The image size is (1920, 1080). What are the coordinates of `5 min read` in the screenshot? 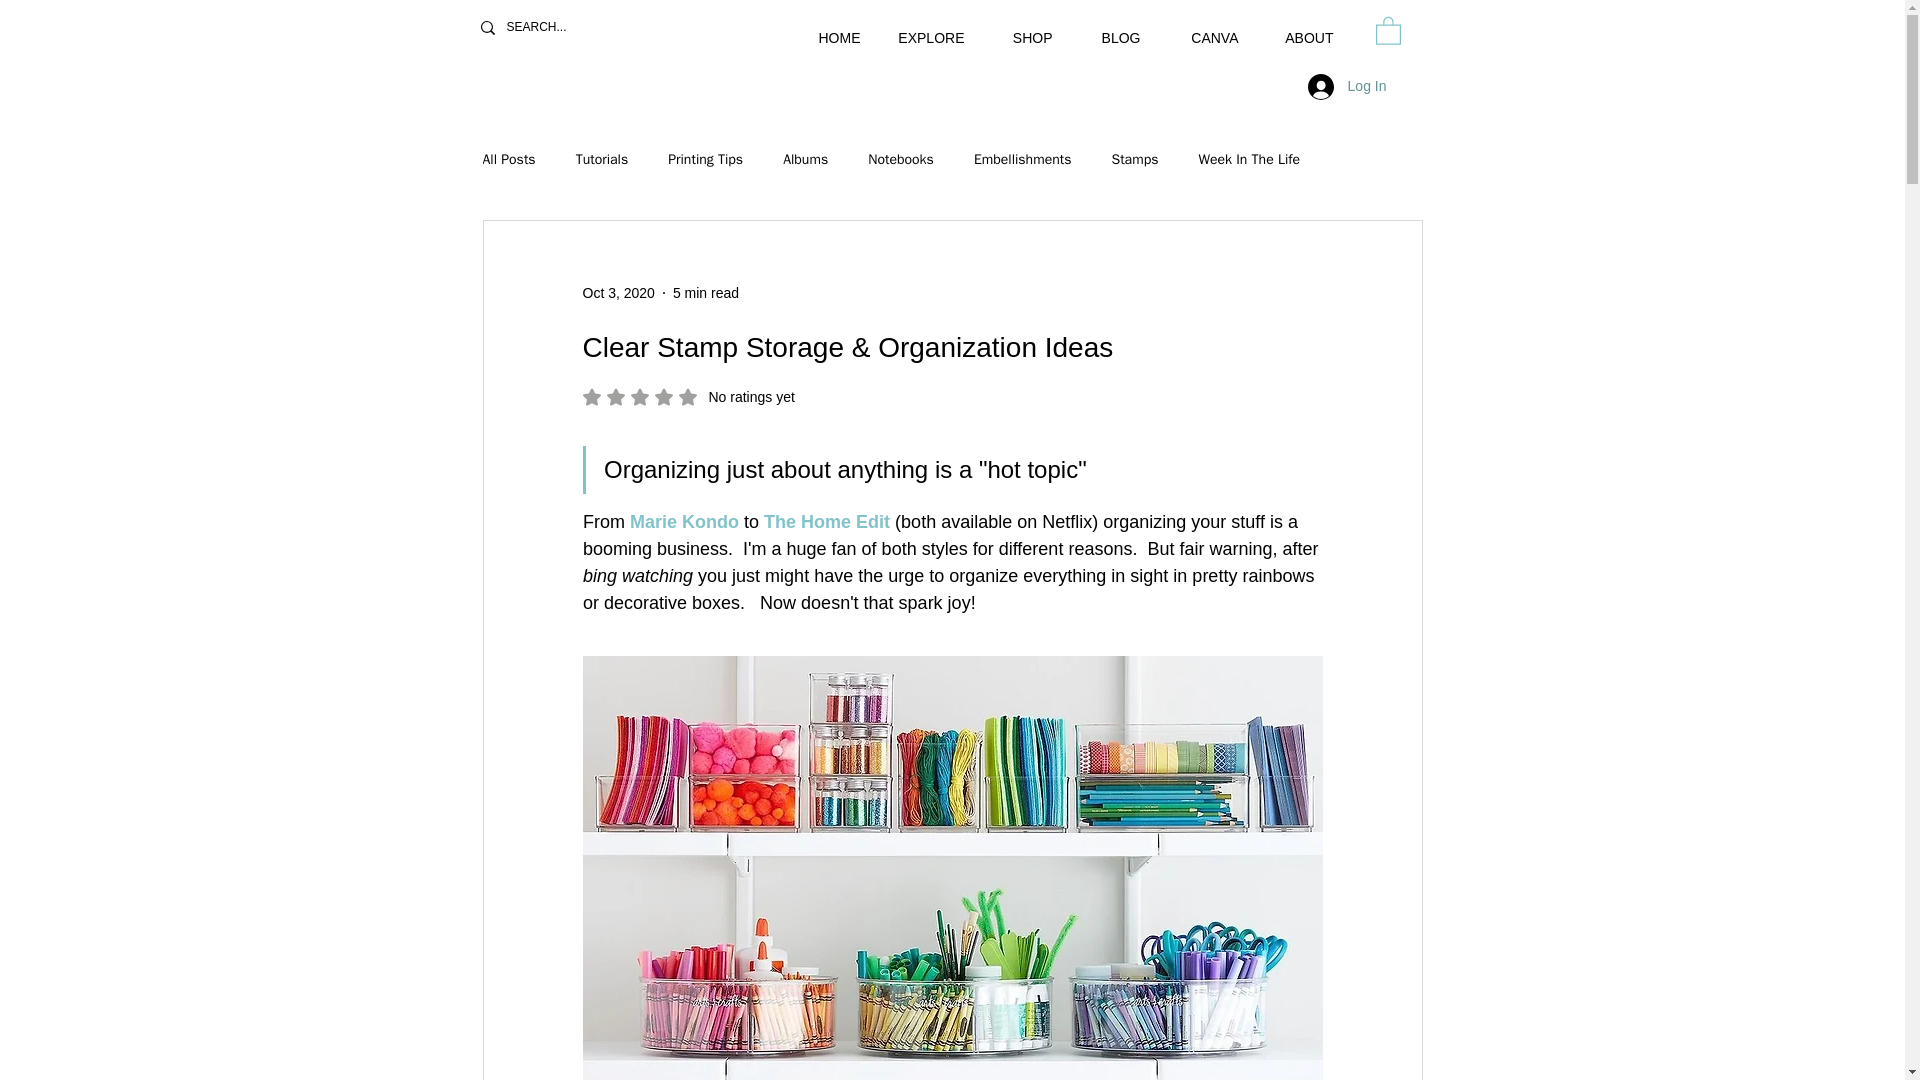 It's located at (706, 292).